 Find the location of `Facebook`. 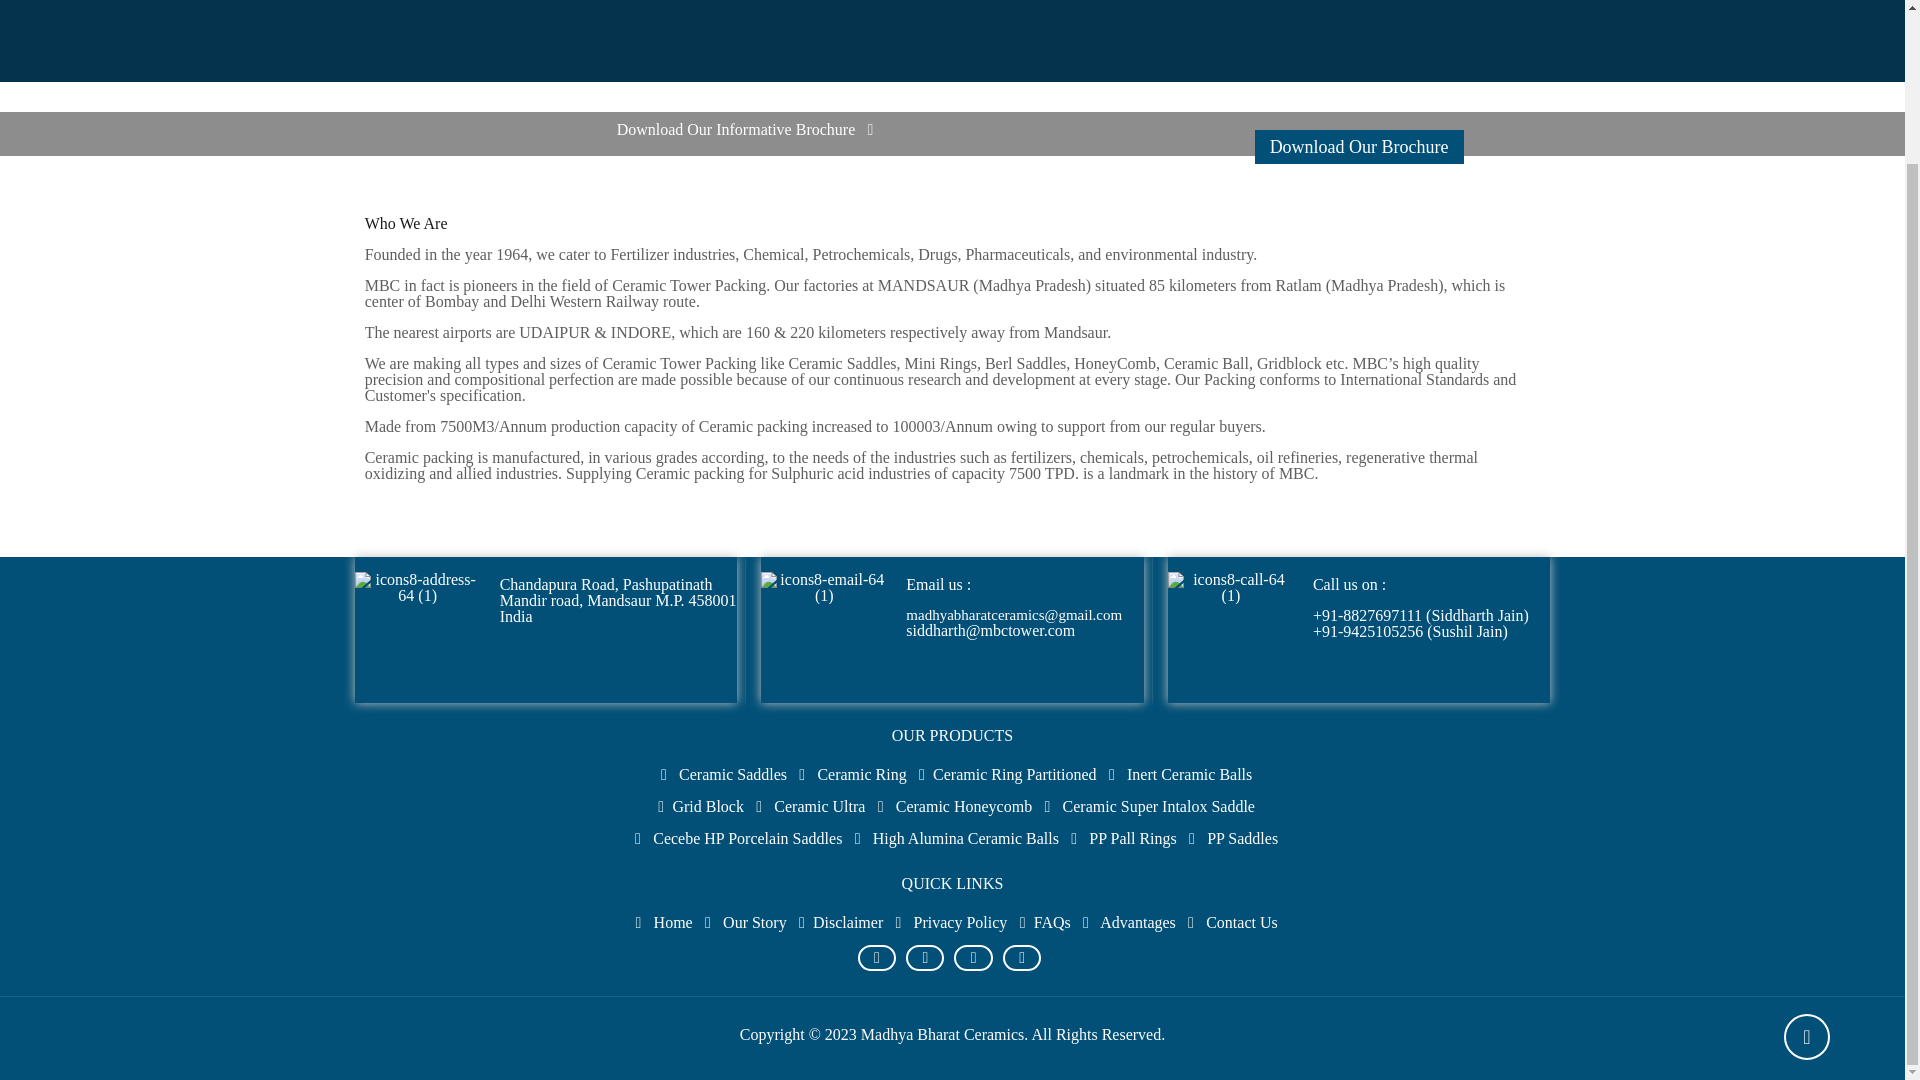

Facebook is located at coordinates (876, 957).